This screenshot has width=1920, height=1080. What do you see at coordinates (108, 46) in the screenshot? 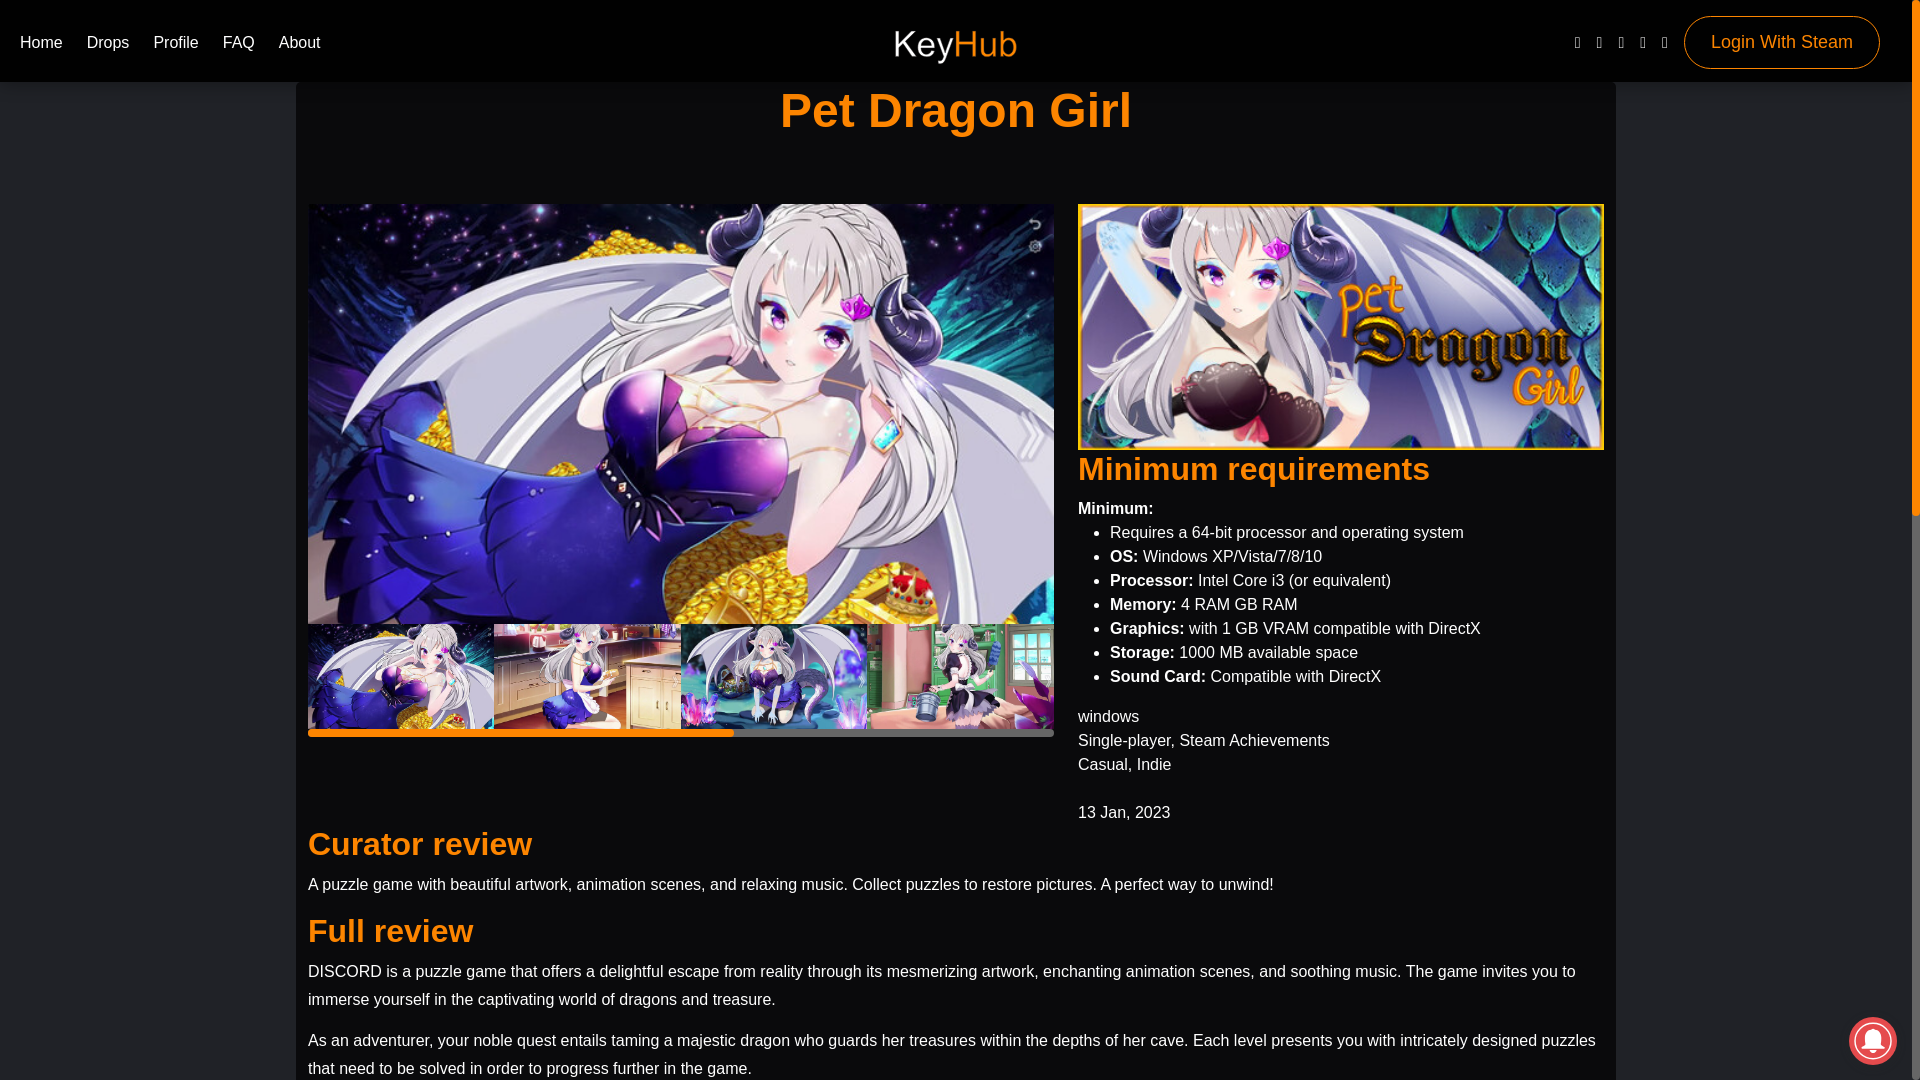
I see `Drops` at bounding box center [108, 46].